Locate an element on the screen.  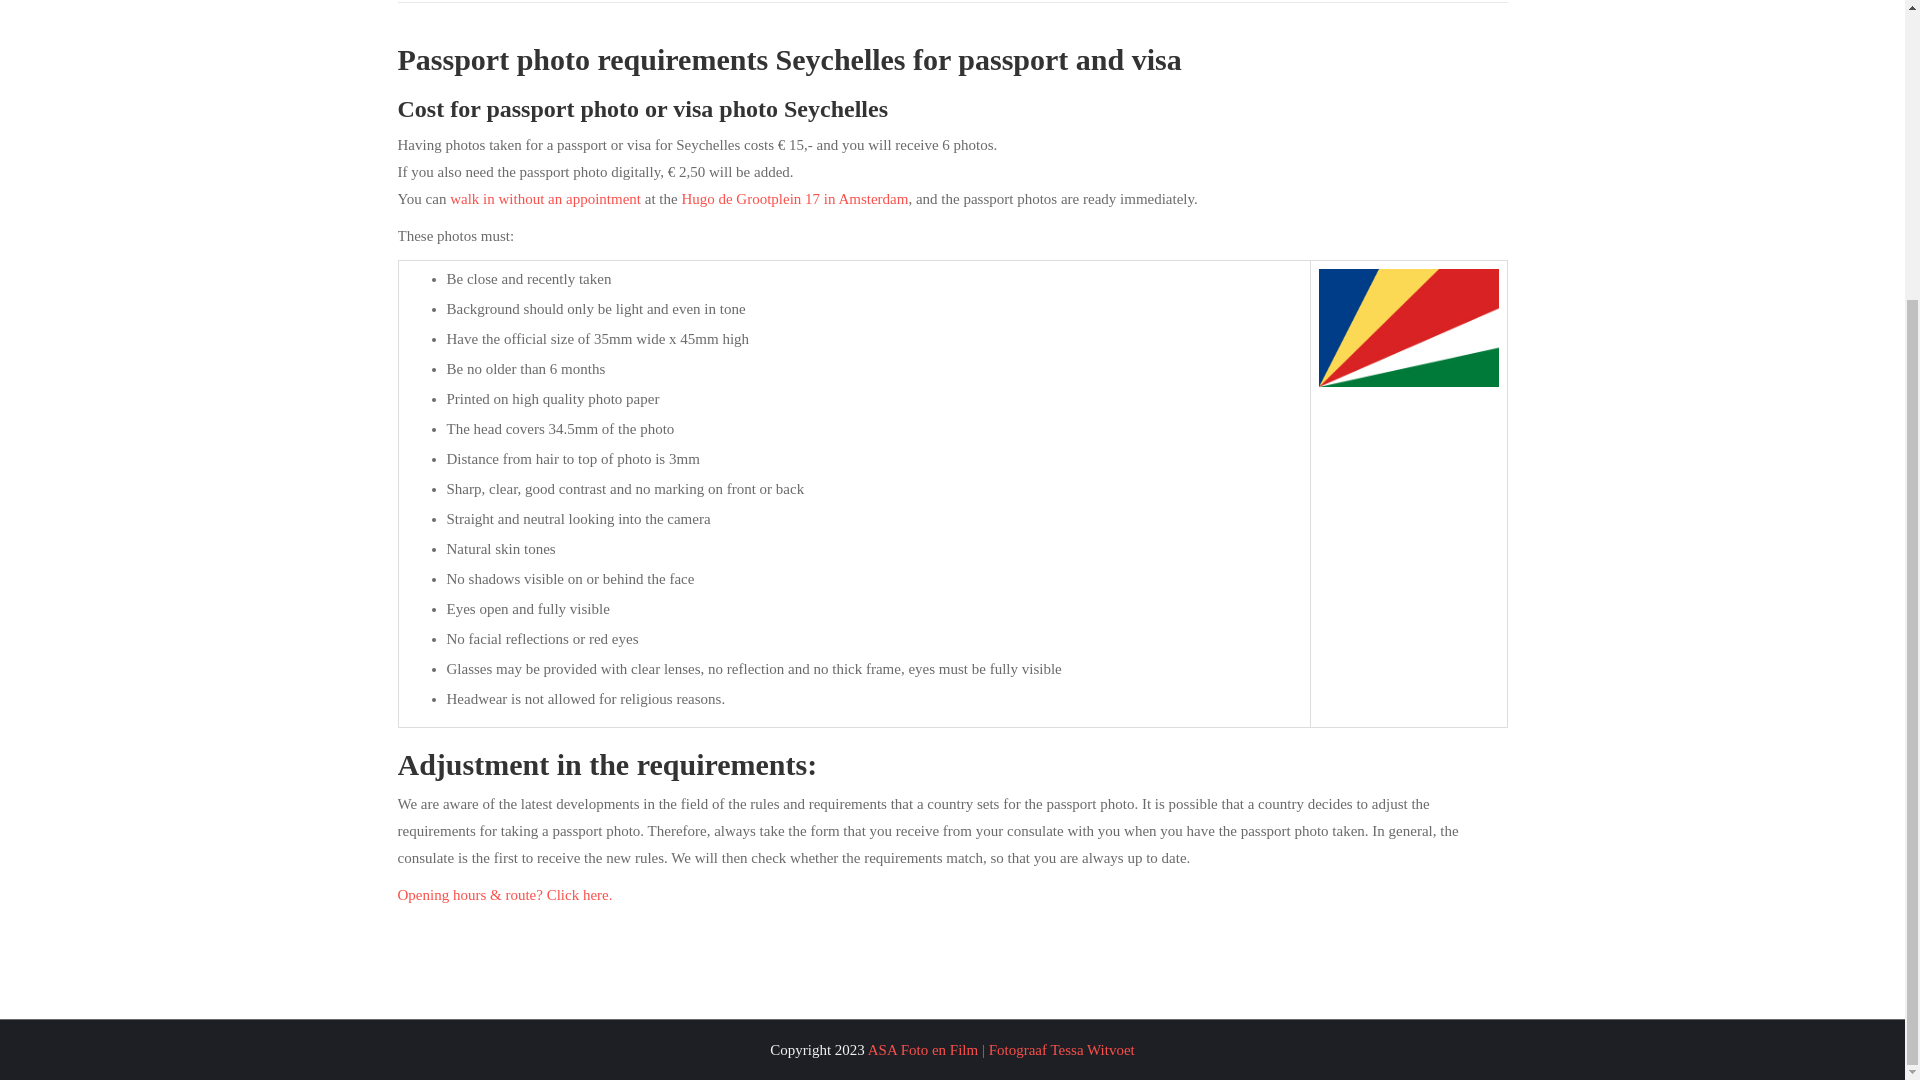
walk in without an appointment is located at coordinates (545, 199).